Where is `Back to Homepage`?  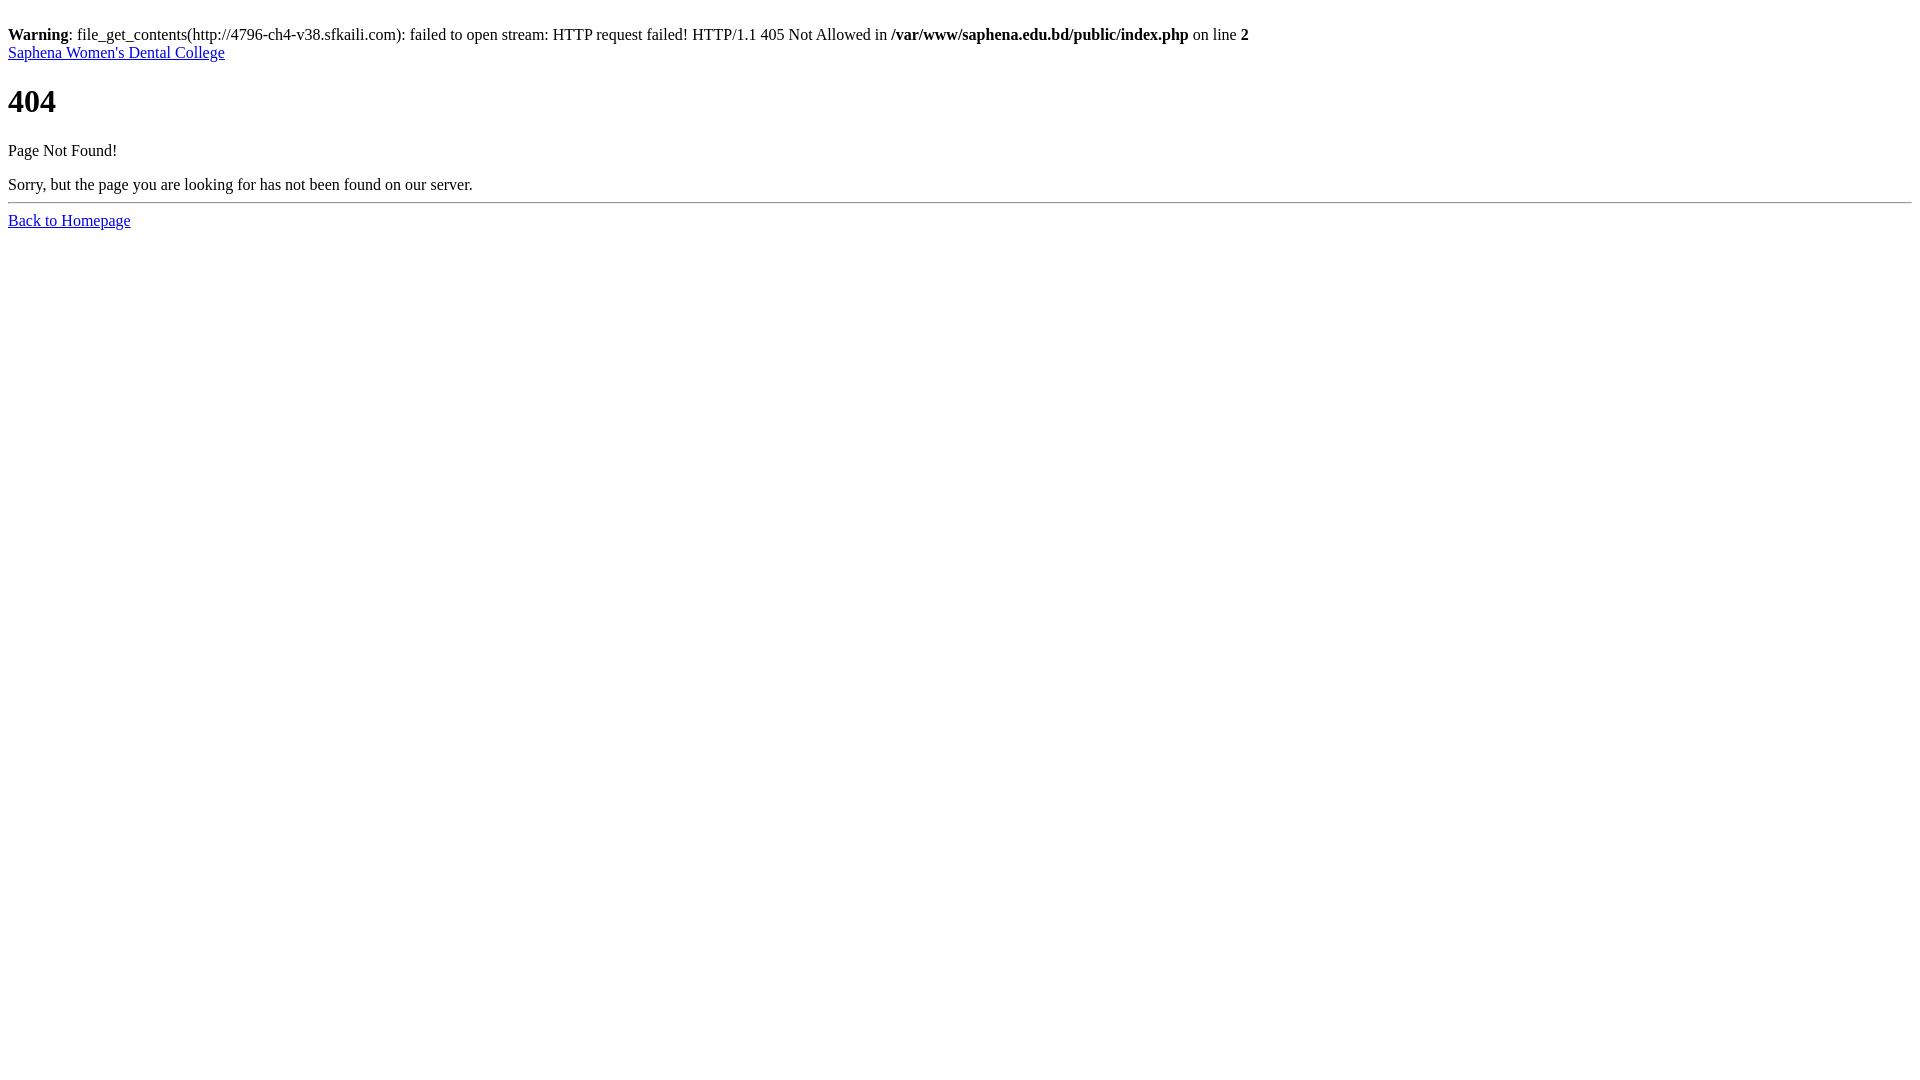 Back to Homepage is located at coordinates (70, 220).